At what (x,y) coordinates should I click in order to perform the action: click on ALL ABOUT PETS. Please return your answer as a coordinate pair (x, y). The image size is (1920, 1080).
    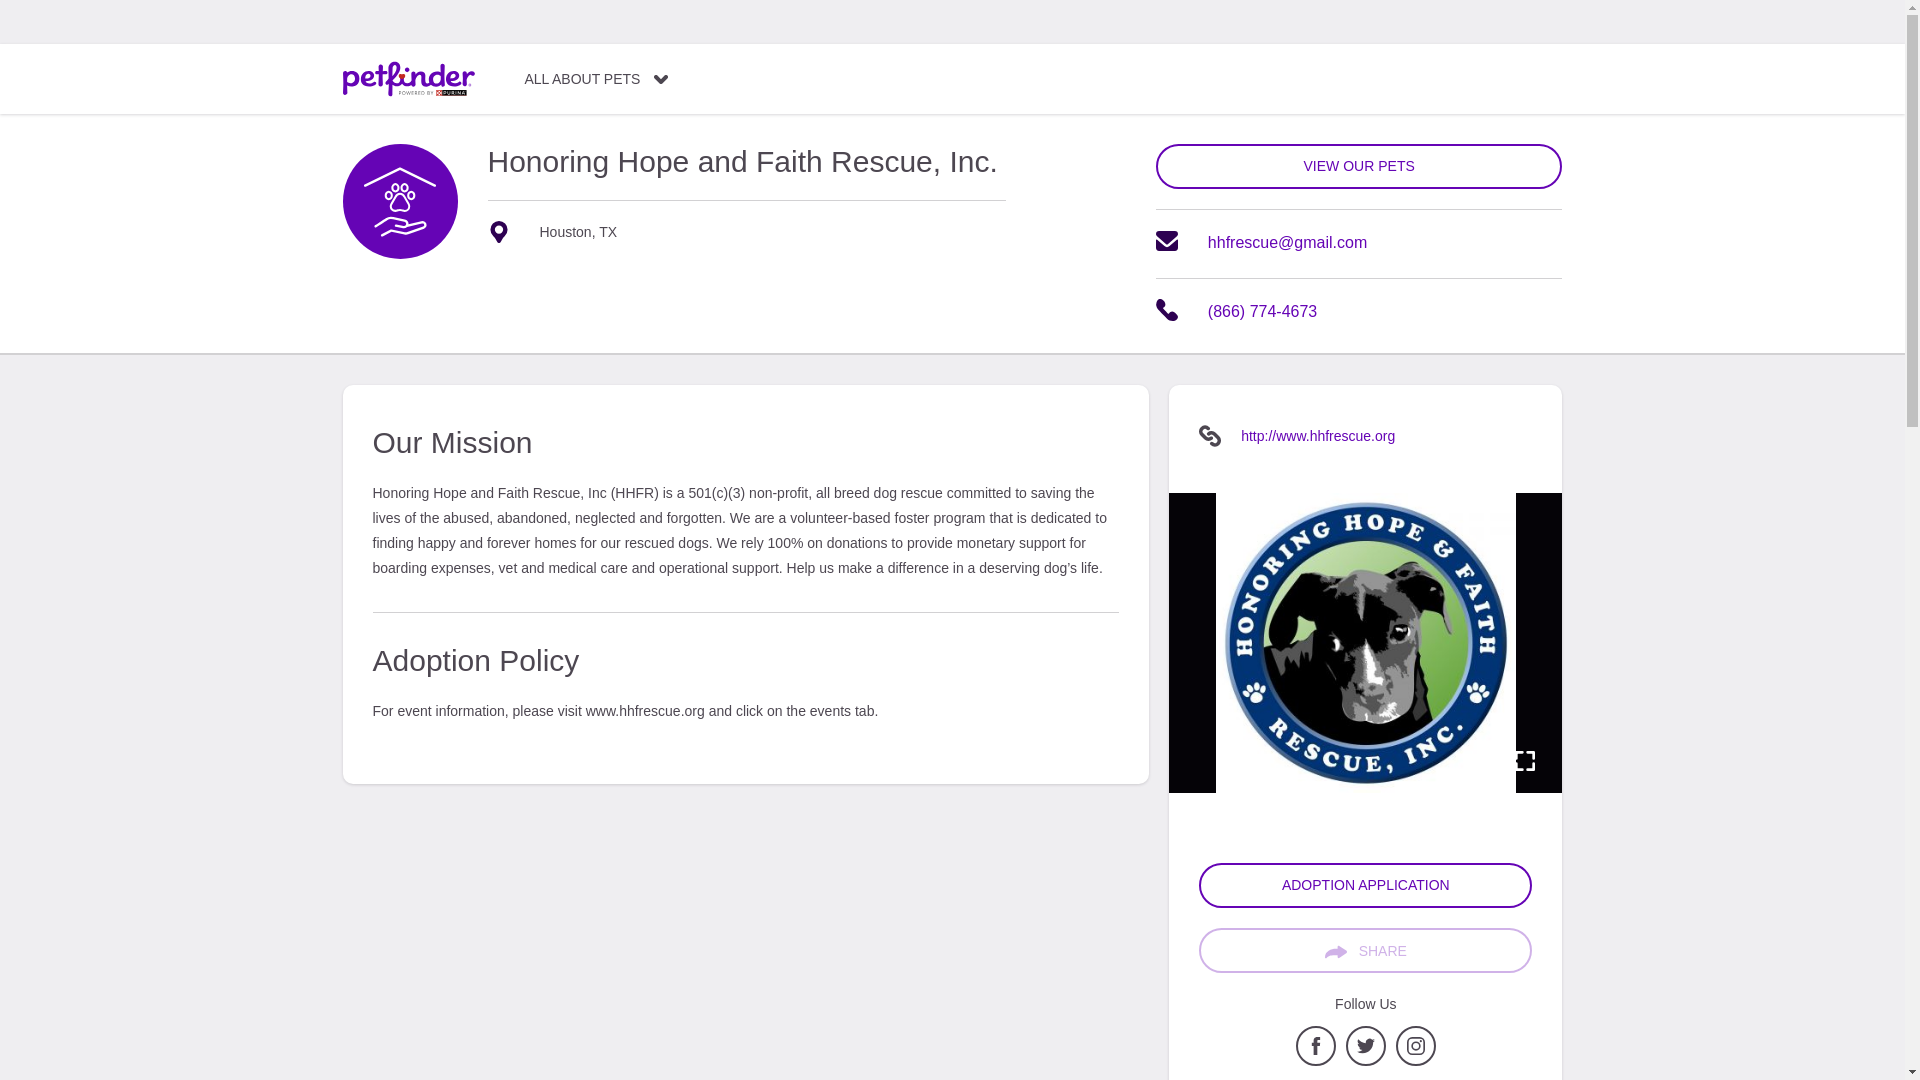
    Looking at the image, I should click on (596, 79).